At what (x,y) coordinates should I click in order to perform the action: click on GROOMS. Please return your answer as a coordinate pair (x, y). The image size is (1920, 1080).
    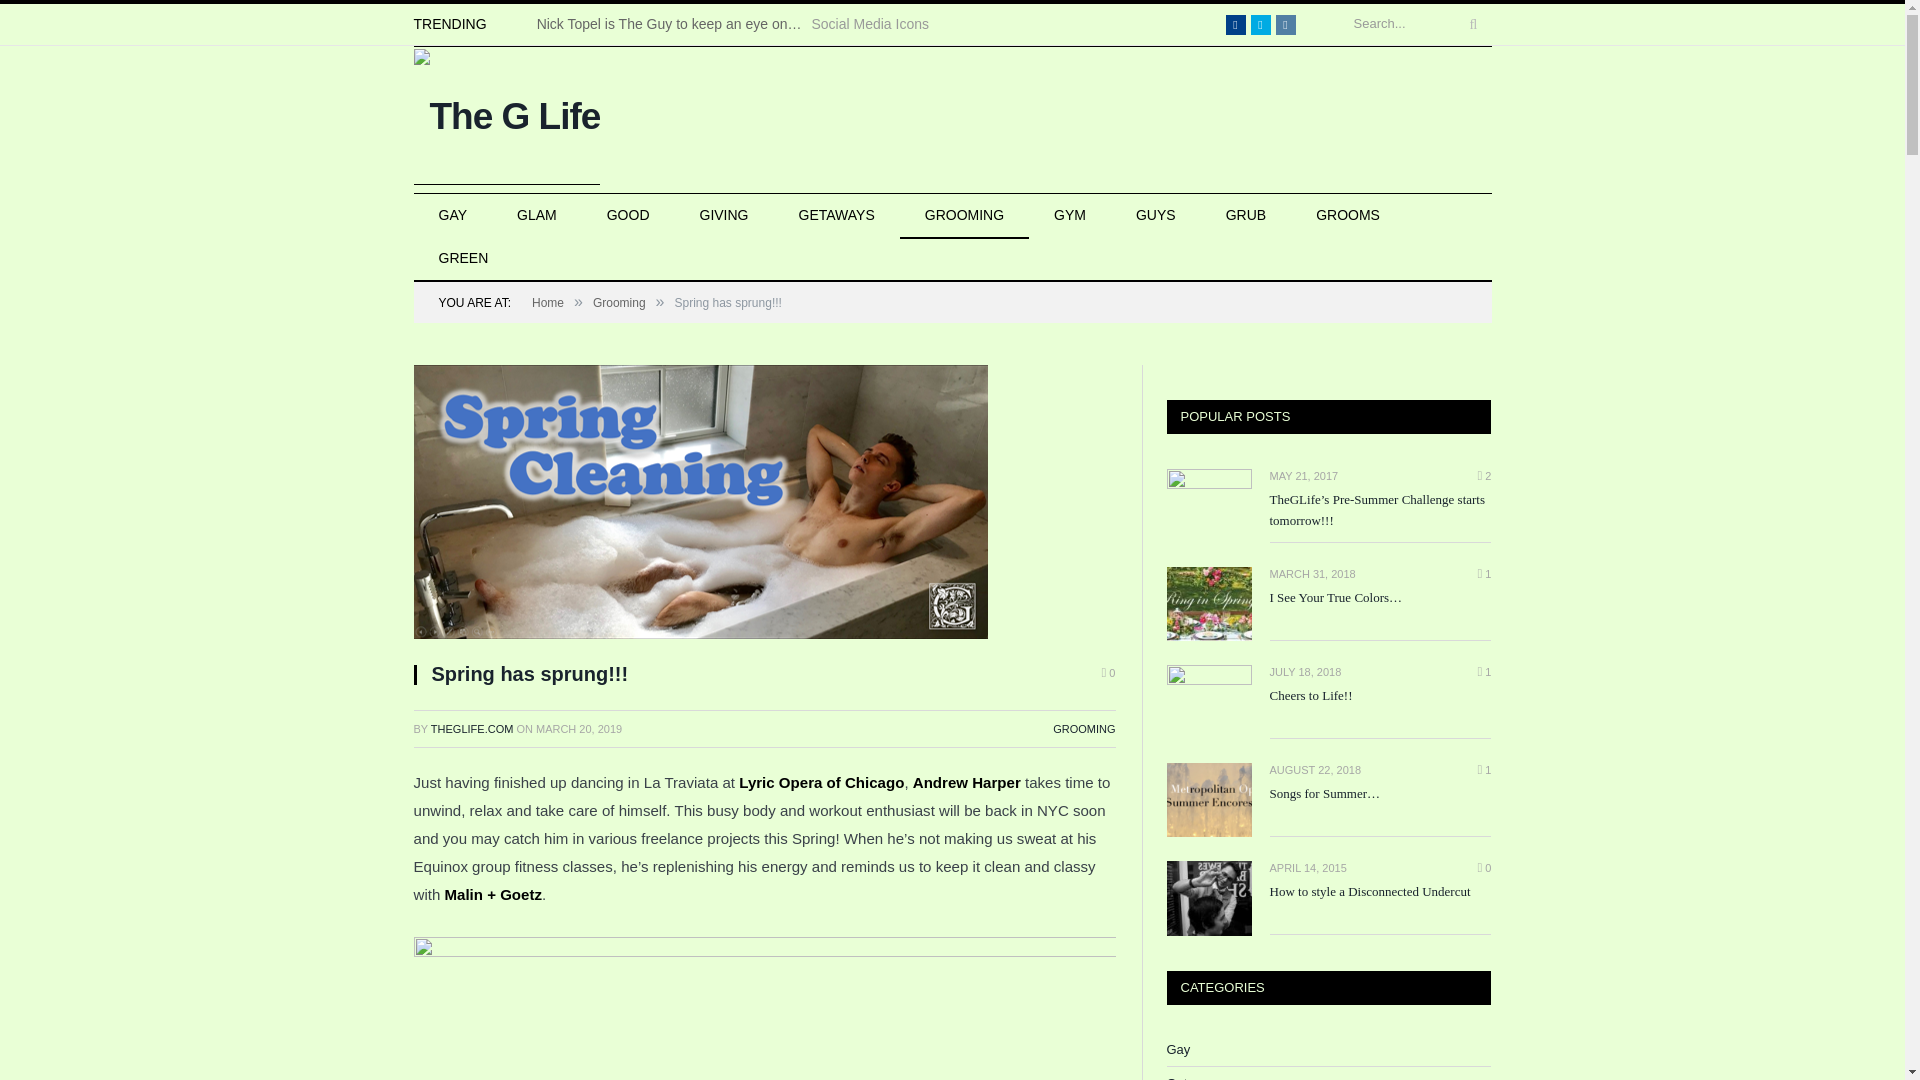
    Looking at the image, I should click on (1348, 216).